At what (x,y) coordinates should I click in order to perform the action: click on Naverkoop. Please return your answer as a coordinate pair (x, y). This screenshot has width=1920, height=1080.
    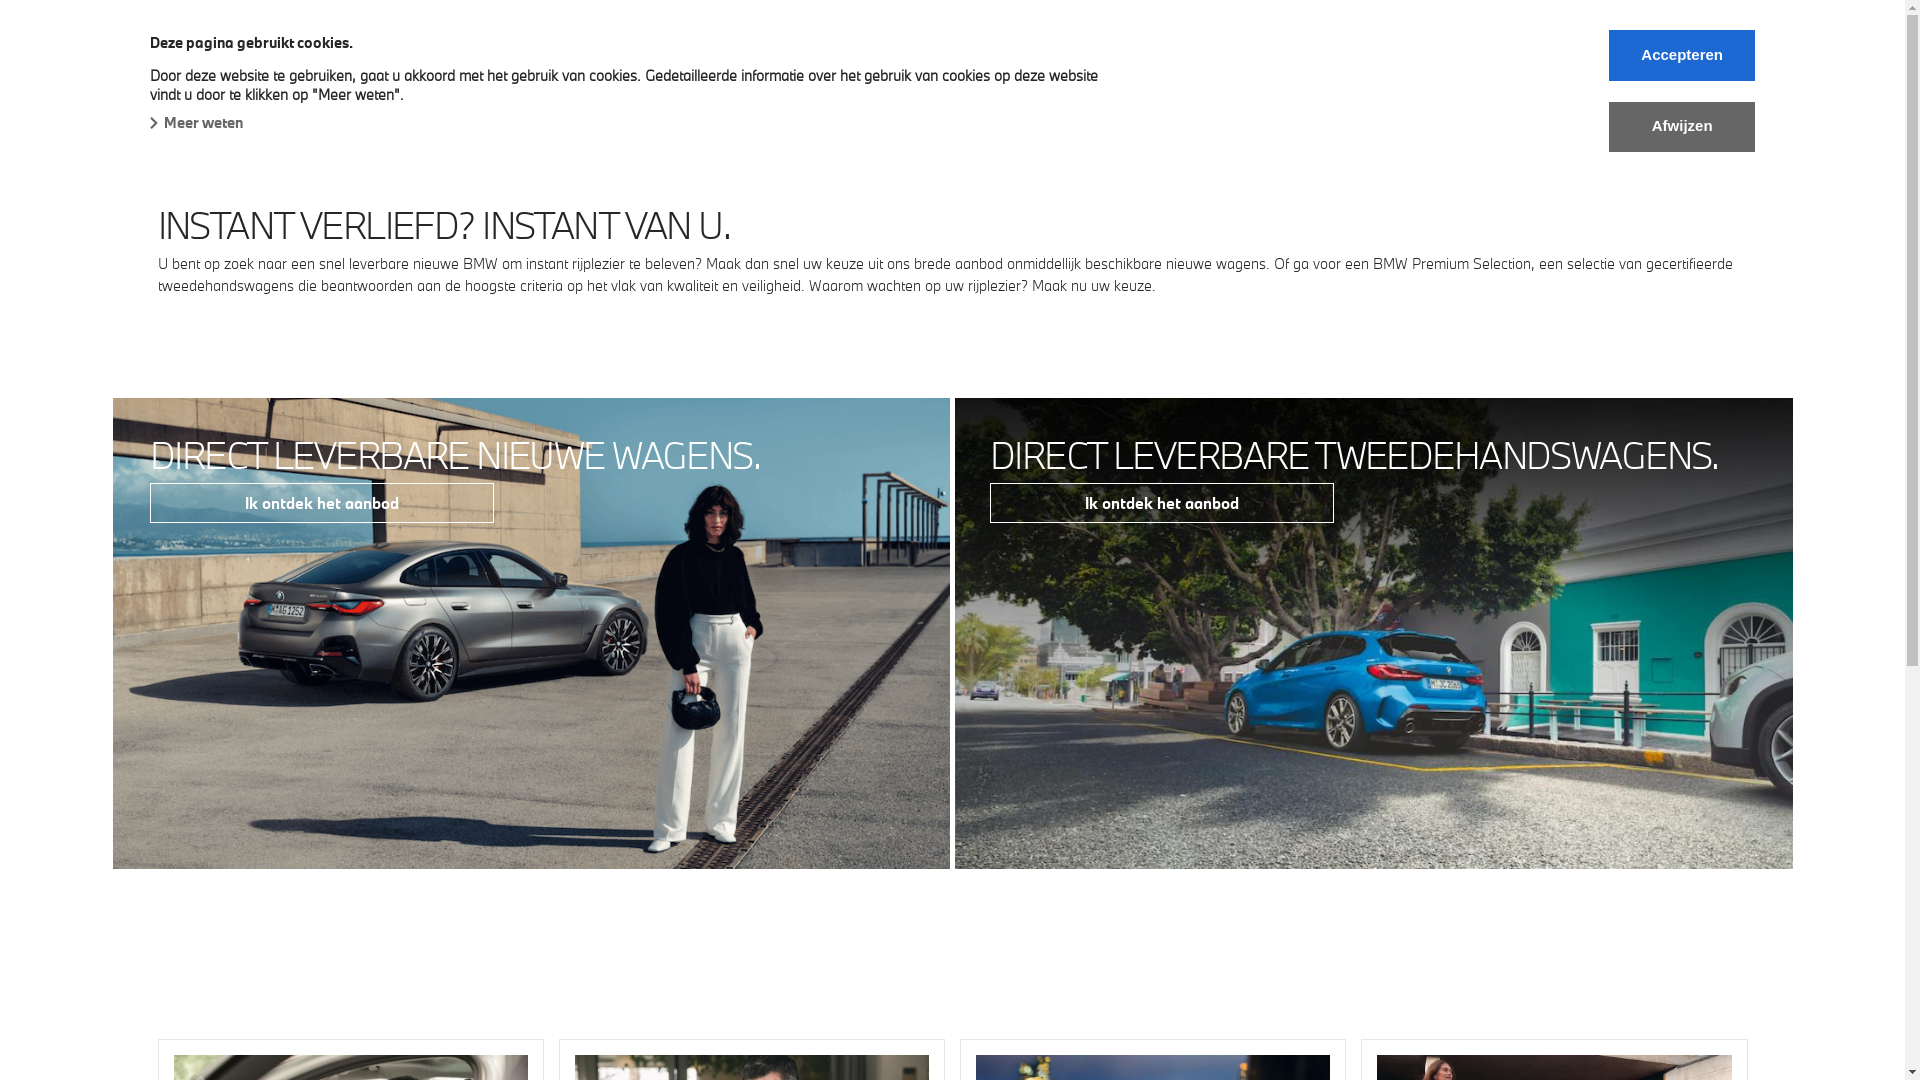
    Looking at the image, I should click on (560, 84).